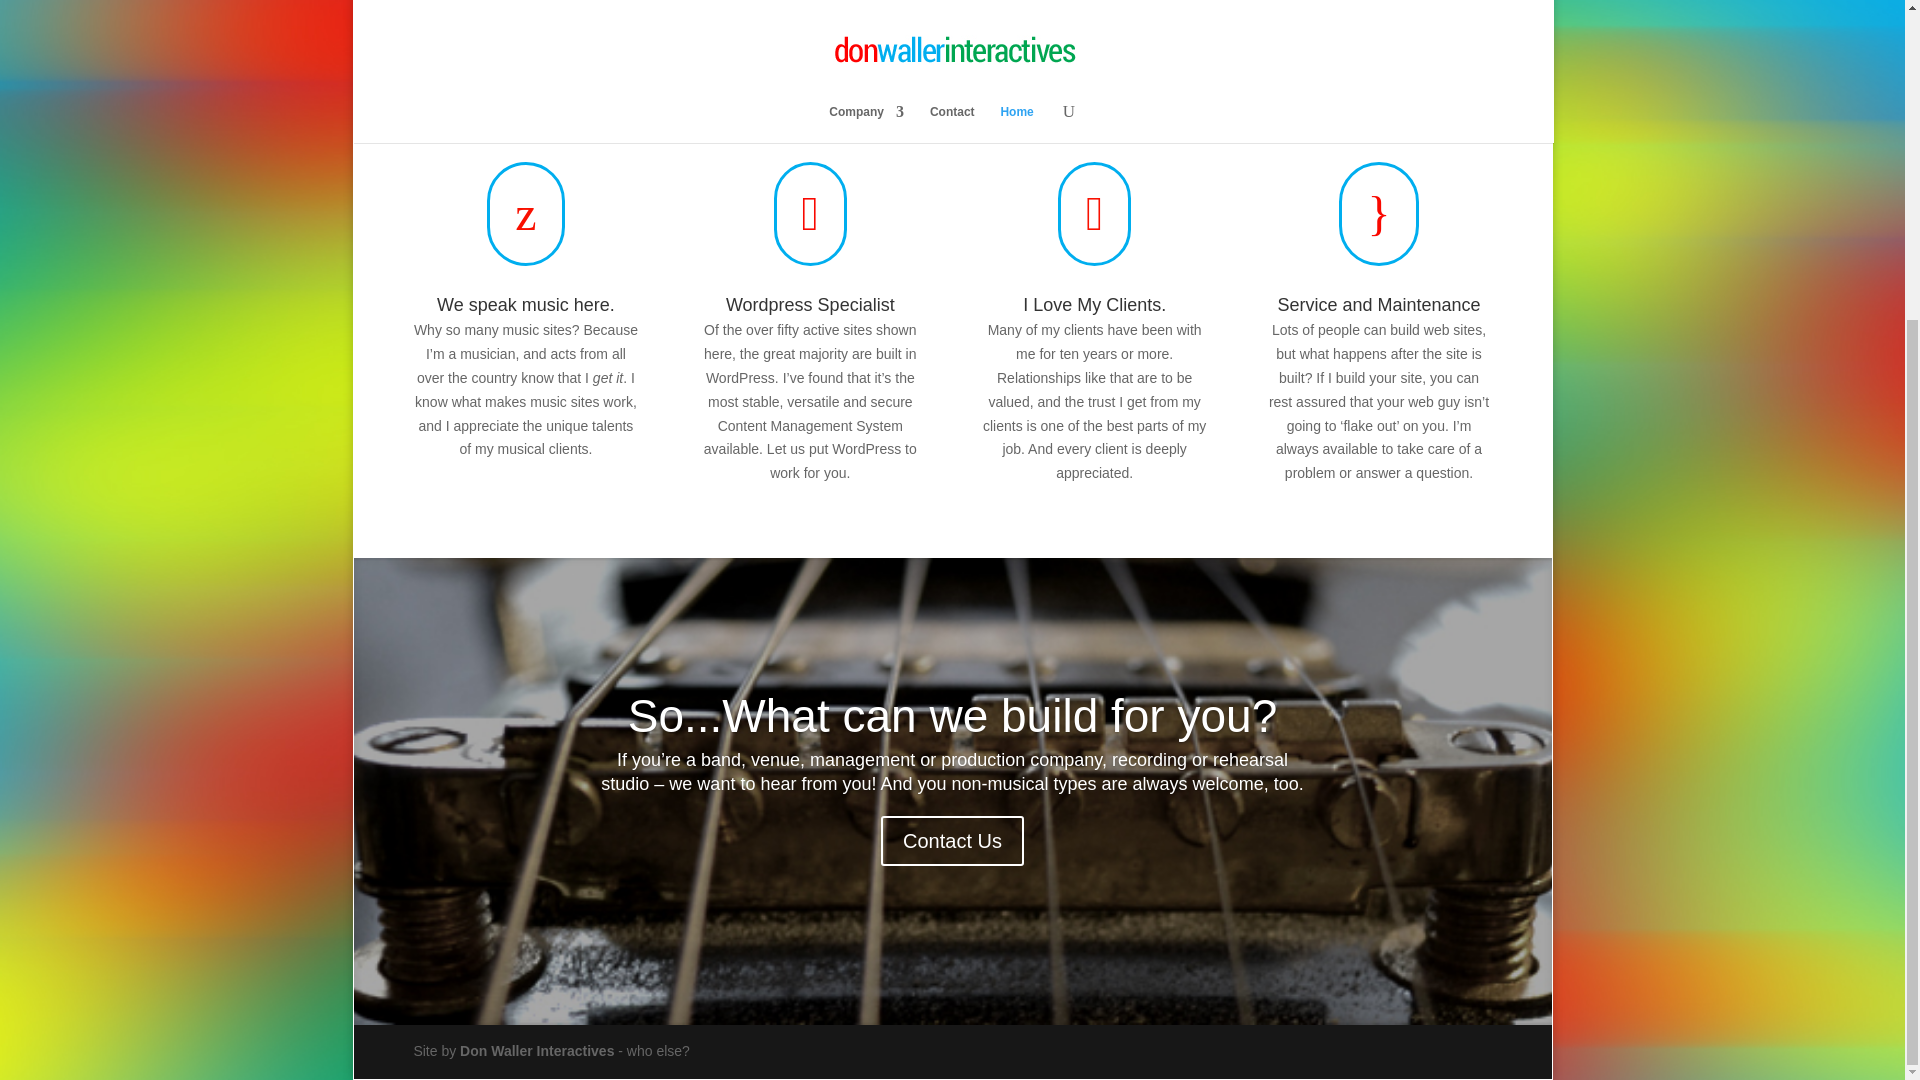 This screenshot has height=1080, width=1920. I want to click on DWI, so click(537, 1051).